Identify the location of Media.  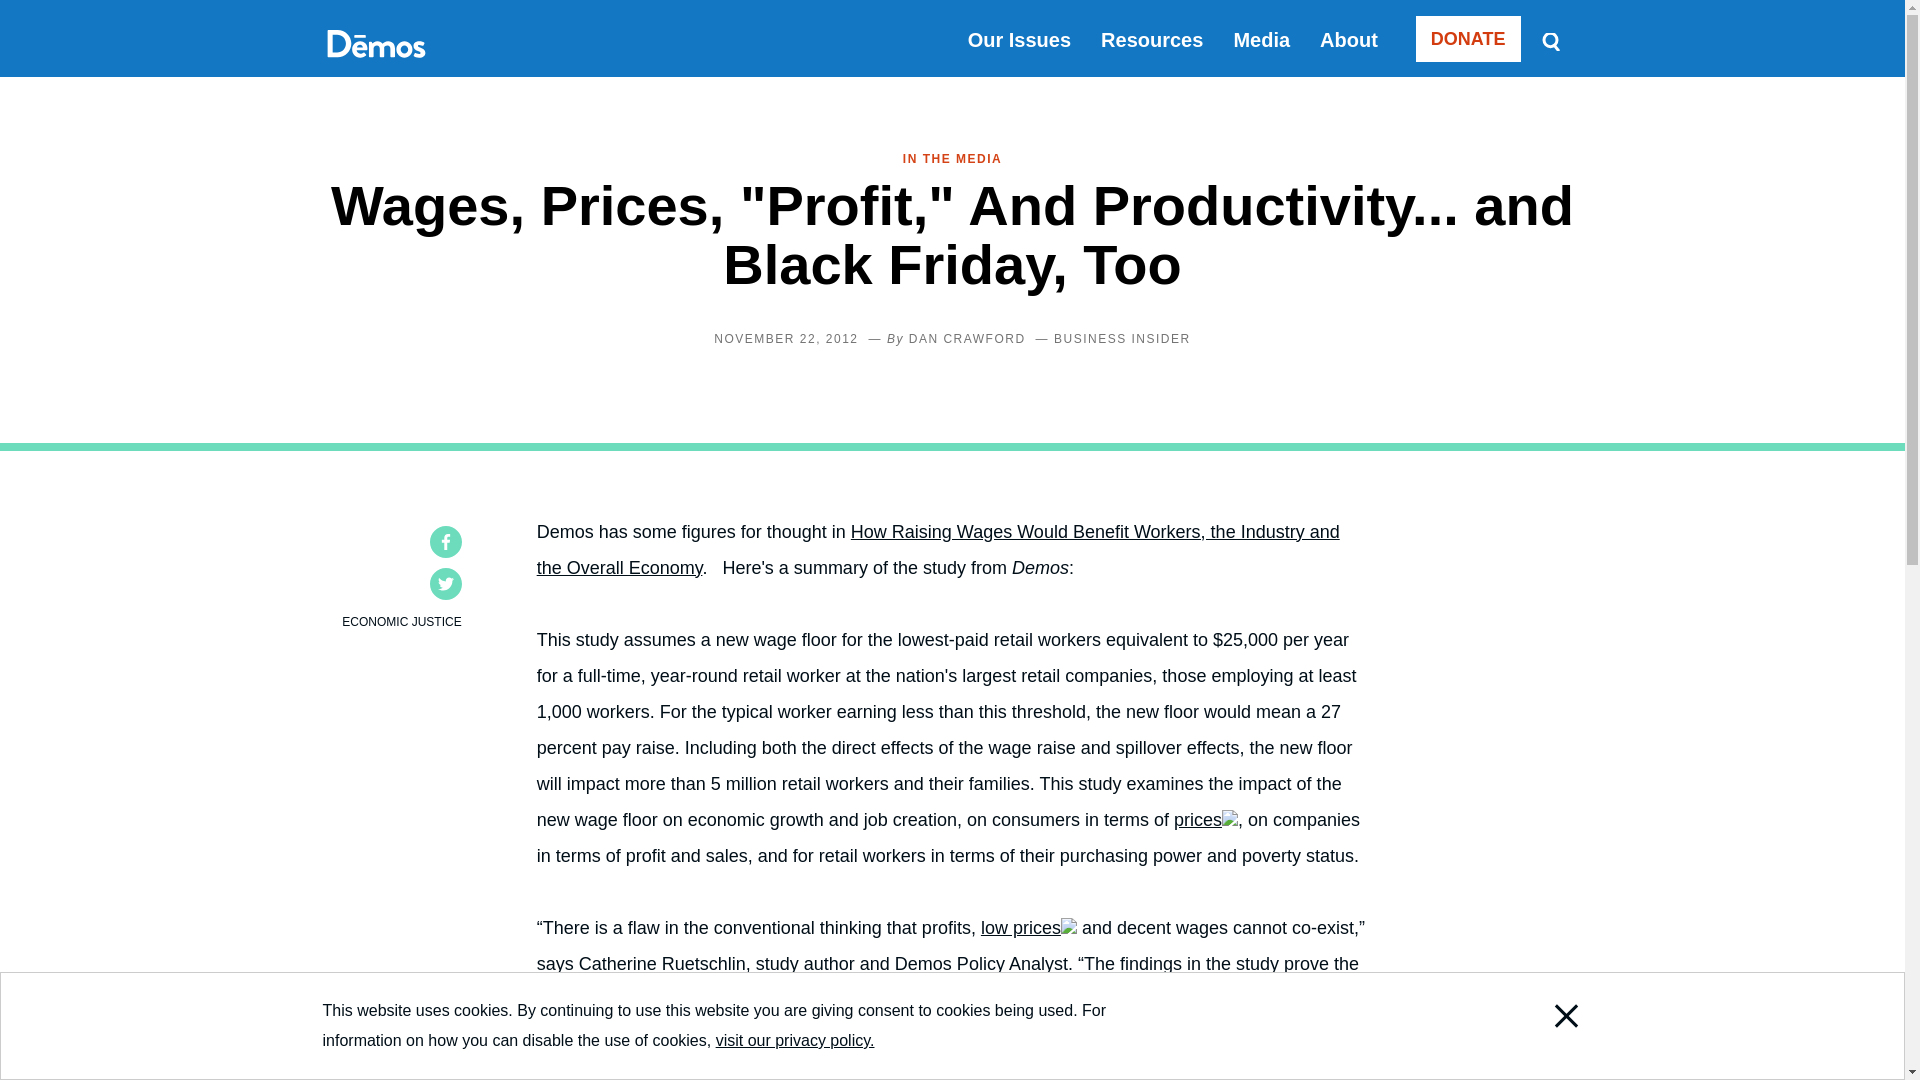
(1261, 40).